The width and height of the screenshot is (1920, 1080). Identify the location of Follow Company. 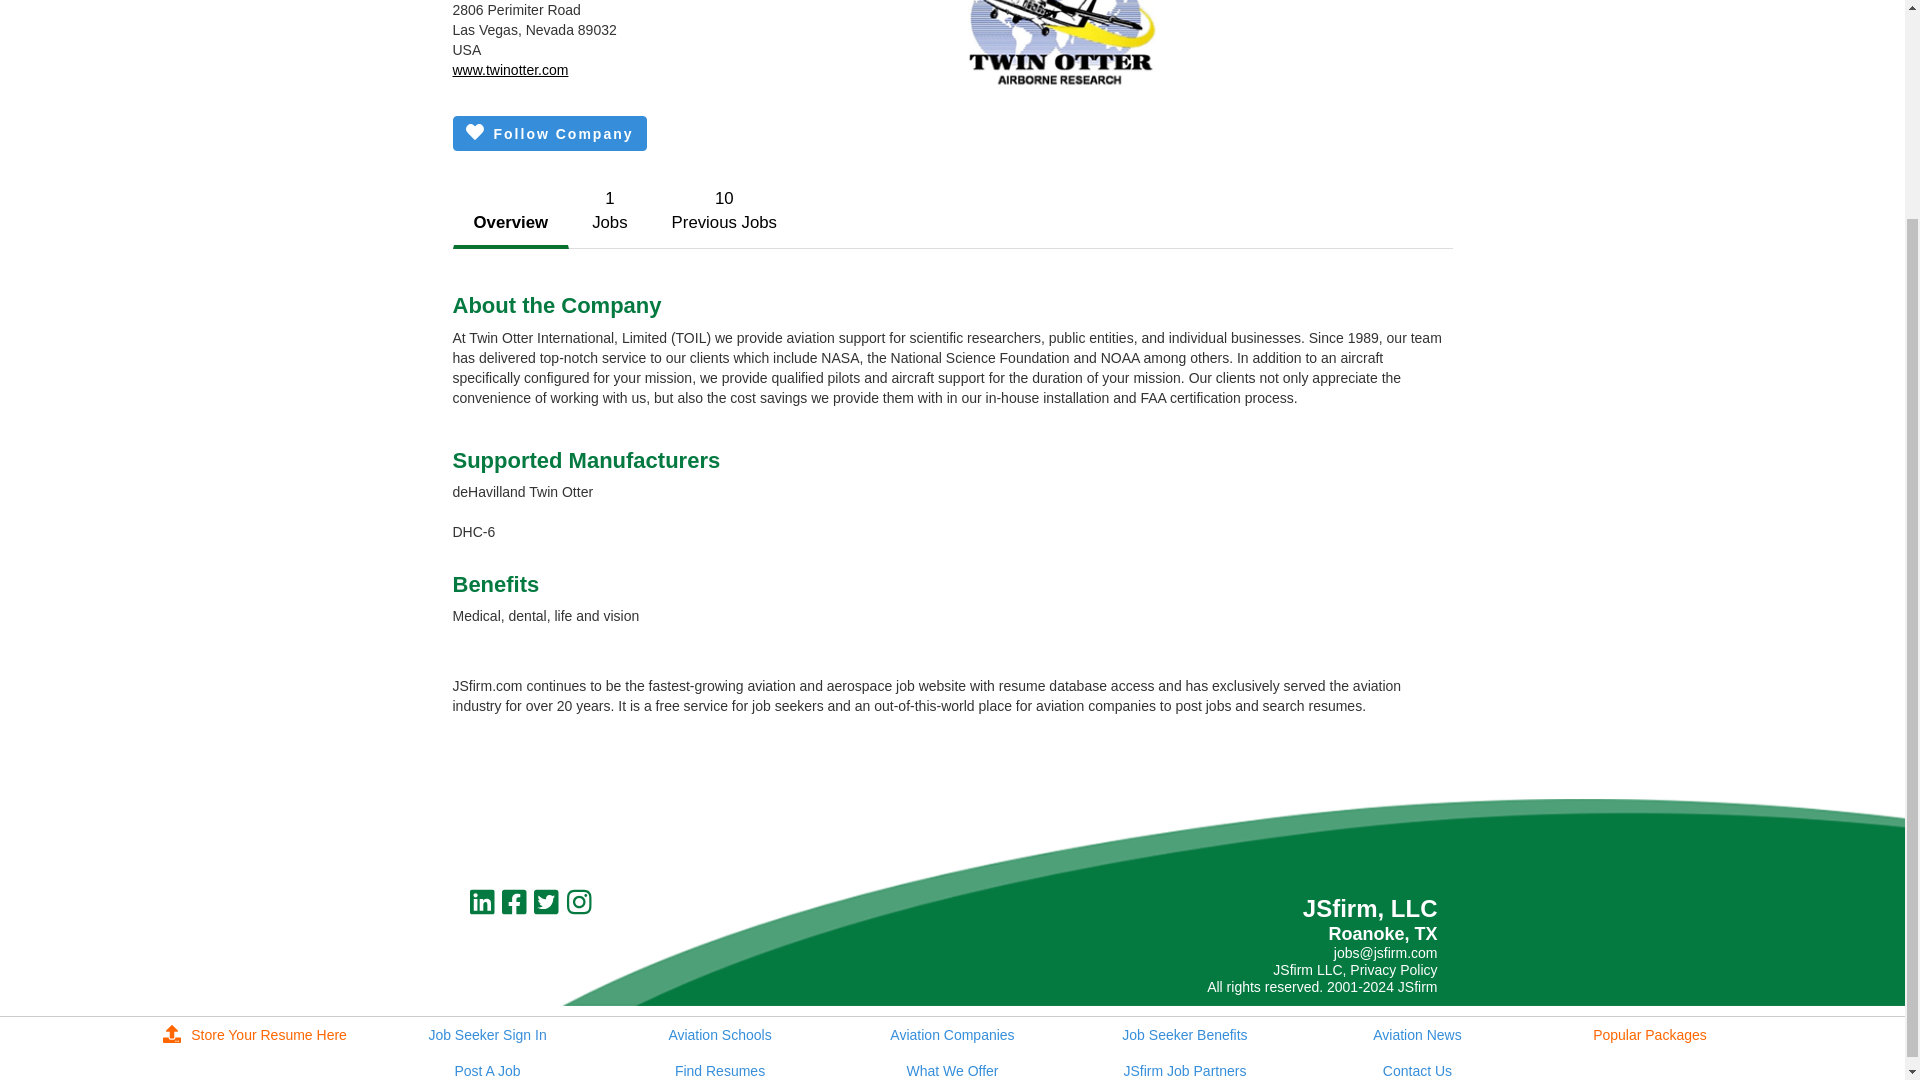
(724, 211).